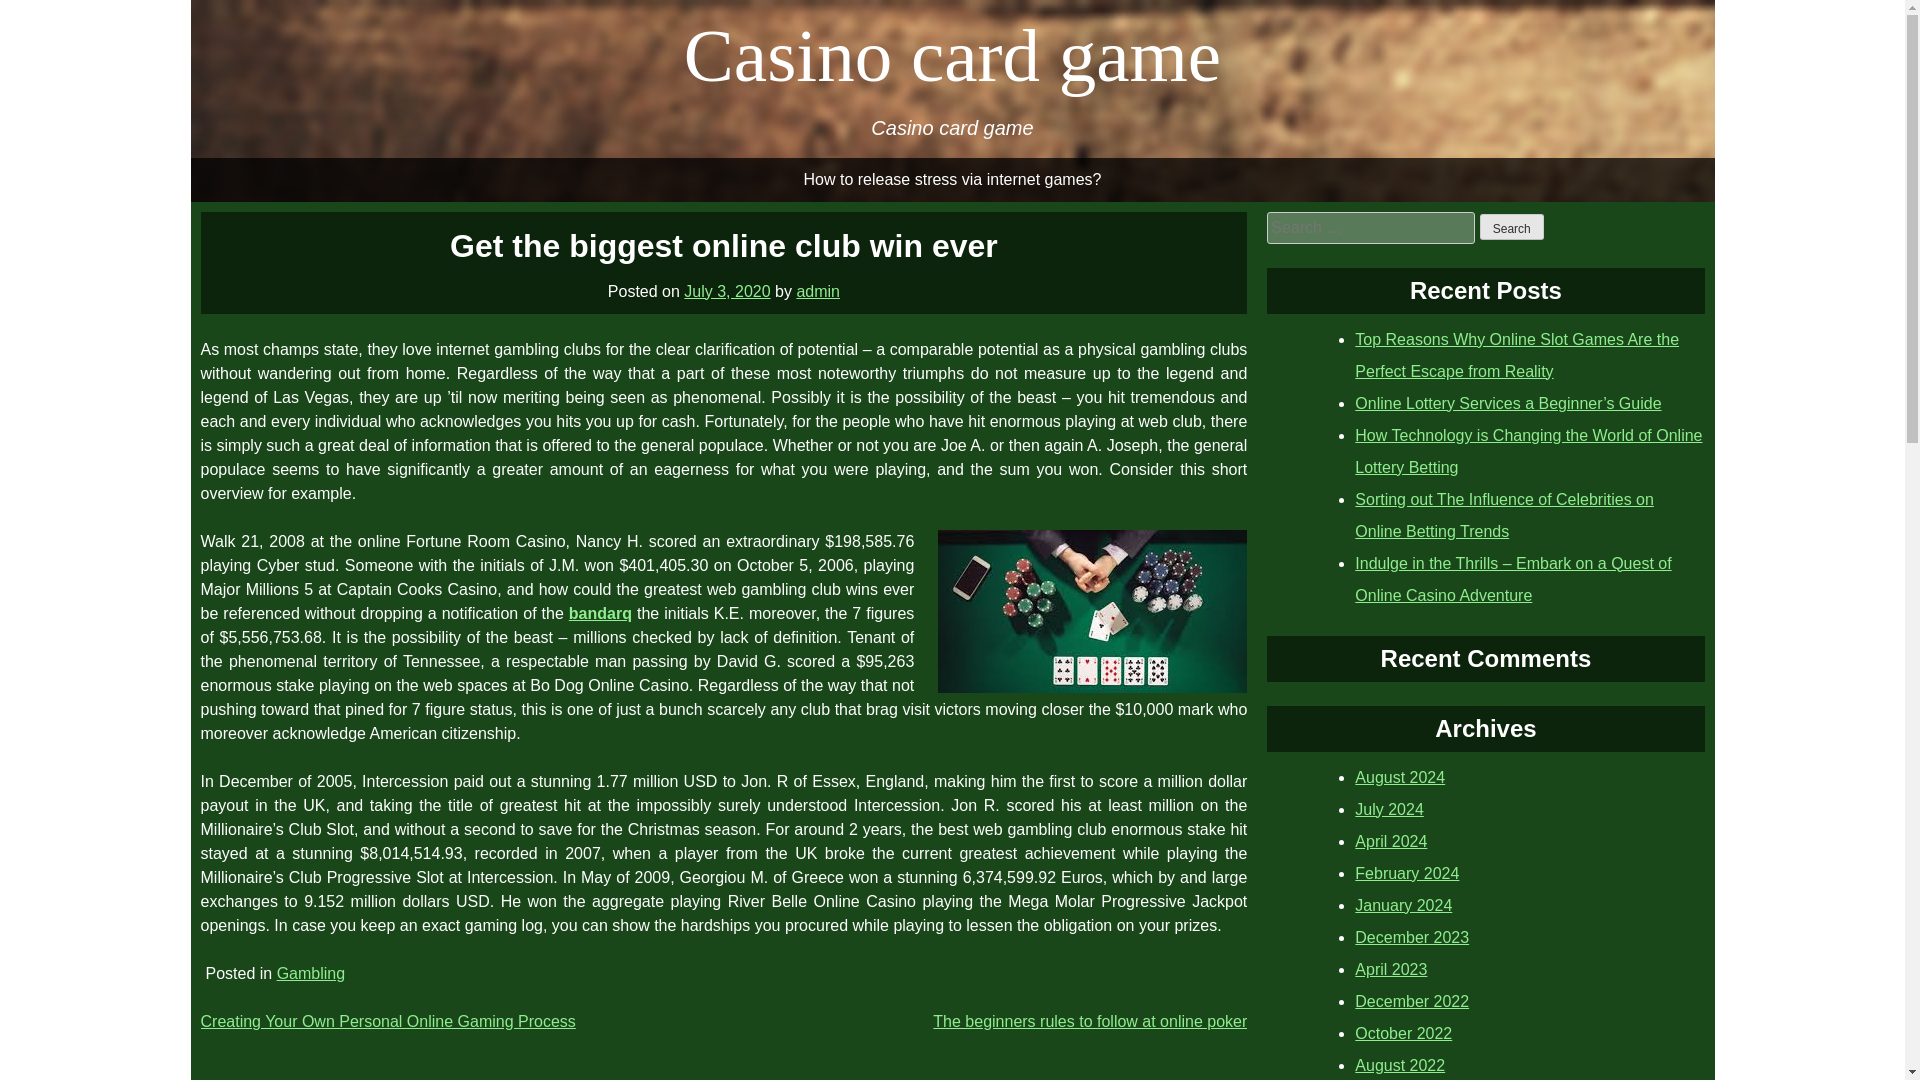 The height and width of the screenshot is (1080, 1920). What do you see at coordinates (1512, 226) in the screenshot?
I see `Search` at bounding box center [1512, 226].